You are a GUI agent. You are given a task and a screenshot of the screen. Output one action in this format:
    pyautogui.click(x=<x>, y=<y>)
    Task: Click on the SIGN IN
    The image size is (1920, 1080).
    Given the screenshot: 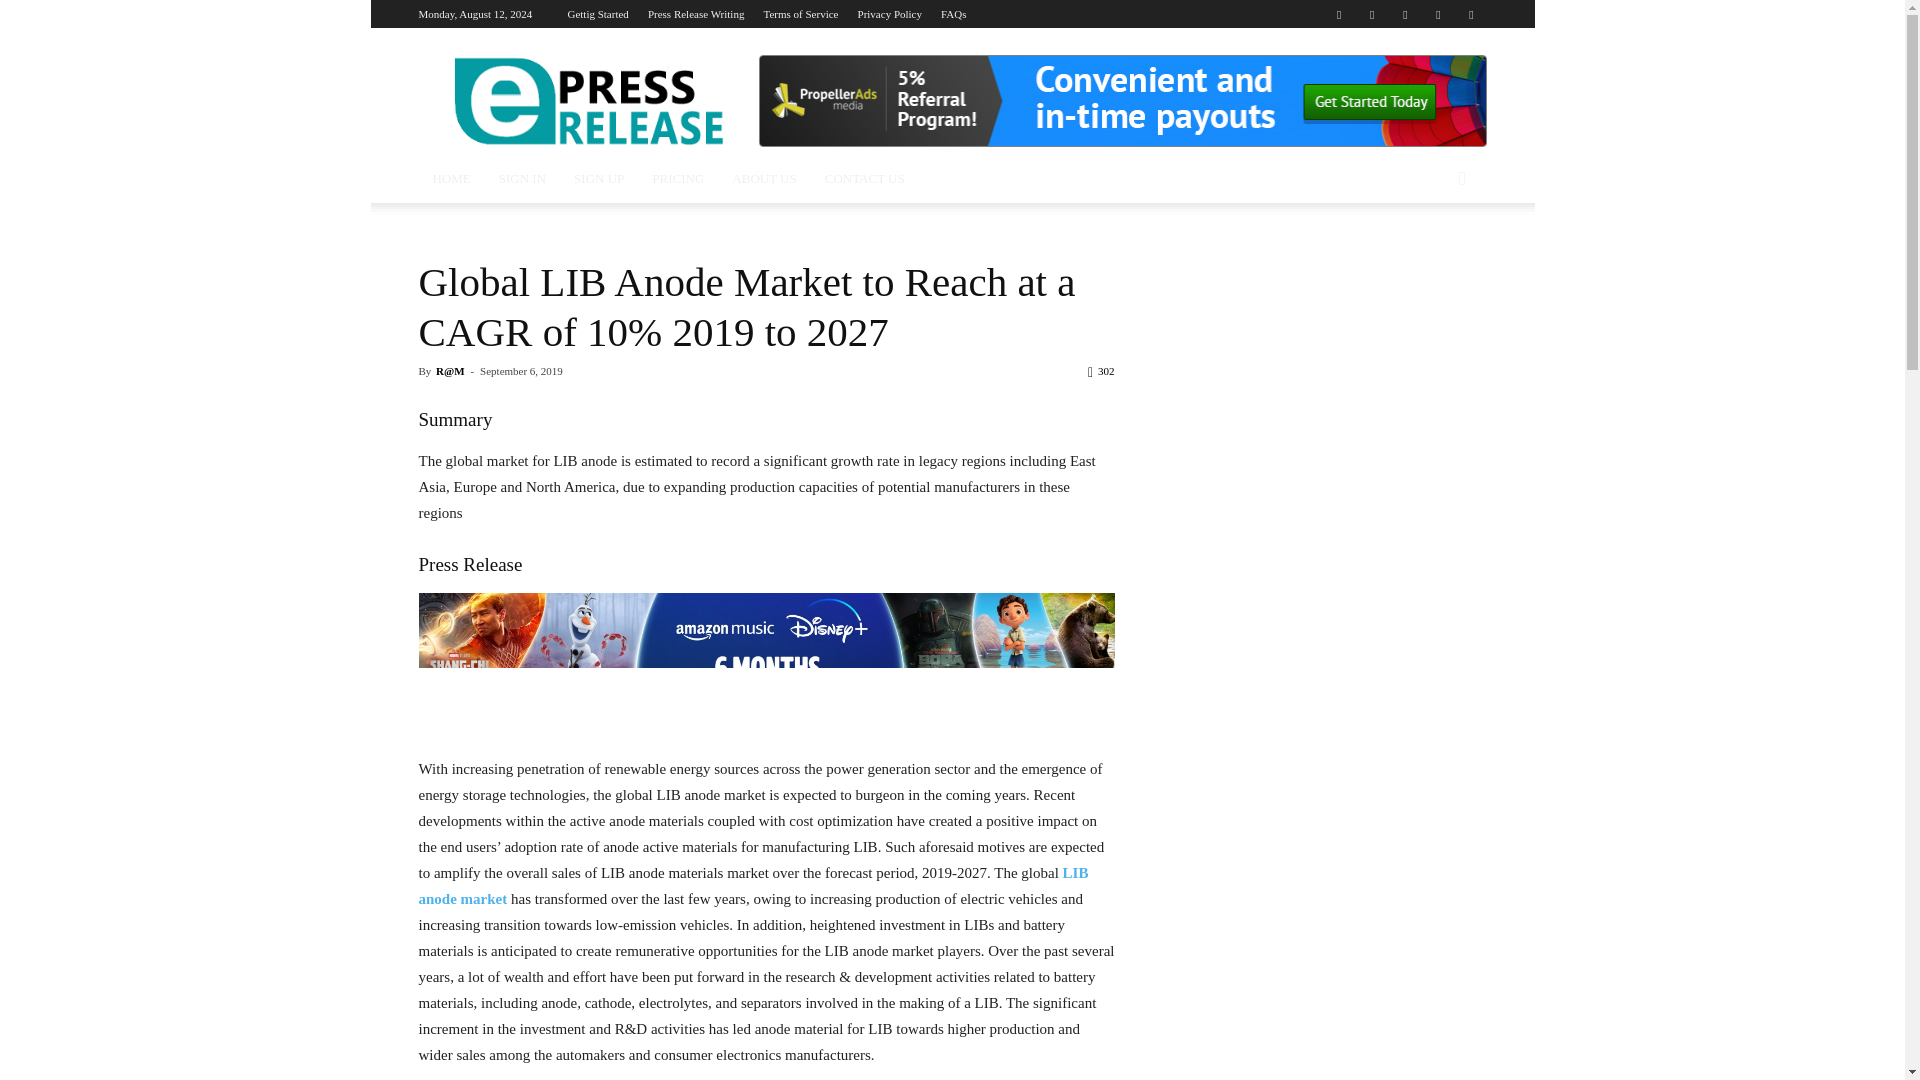 What is the action you would take?
    pyautogui.click(x=522, y=179)
    